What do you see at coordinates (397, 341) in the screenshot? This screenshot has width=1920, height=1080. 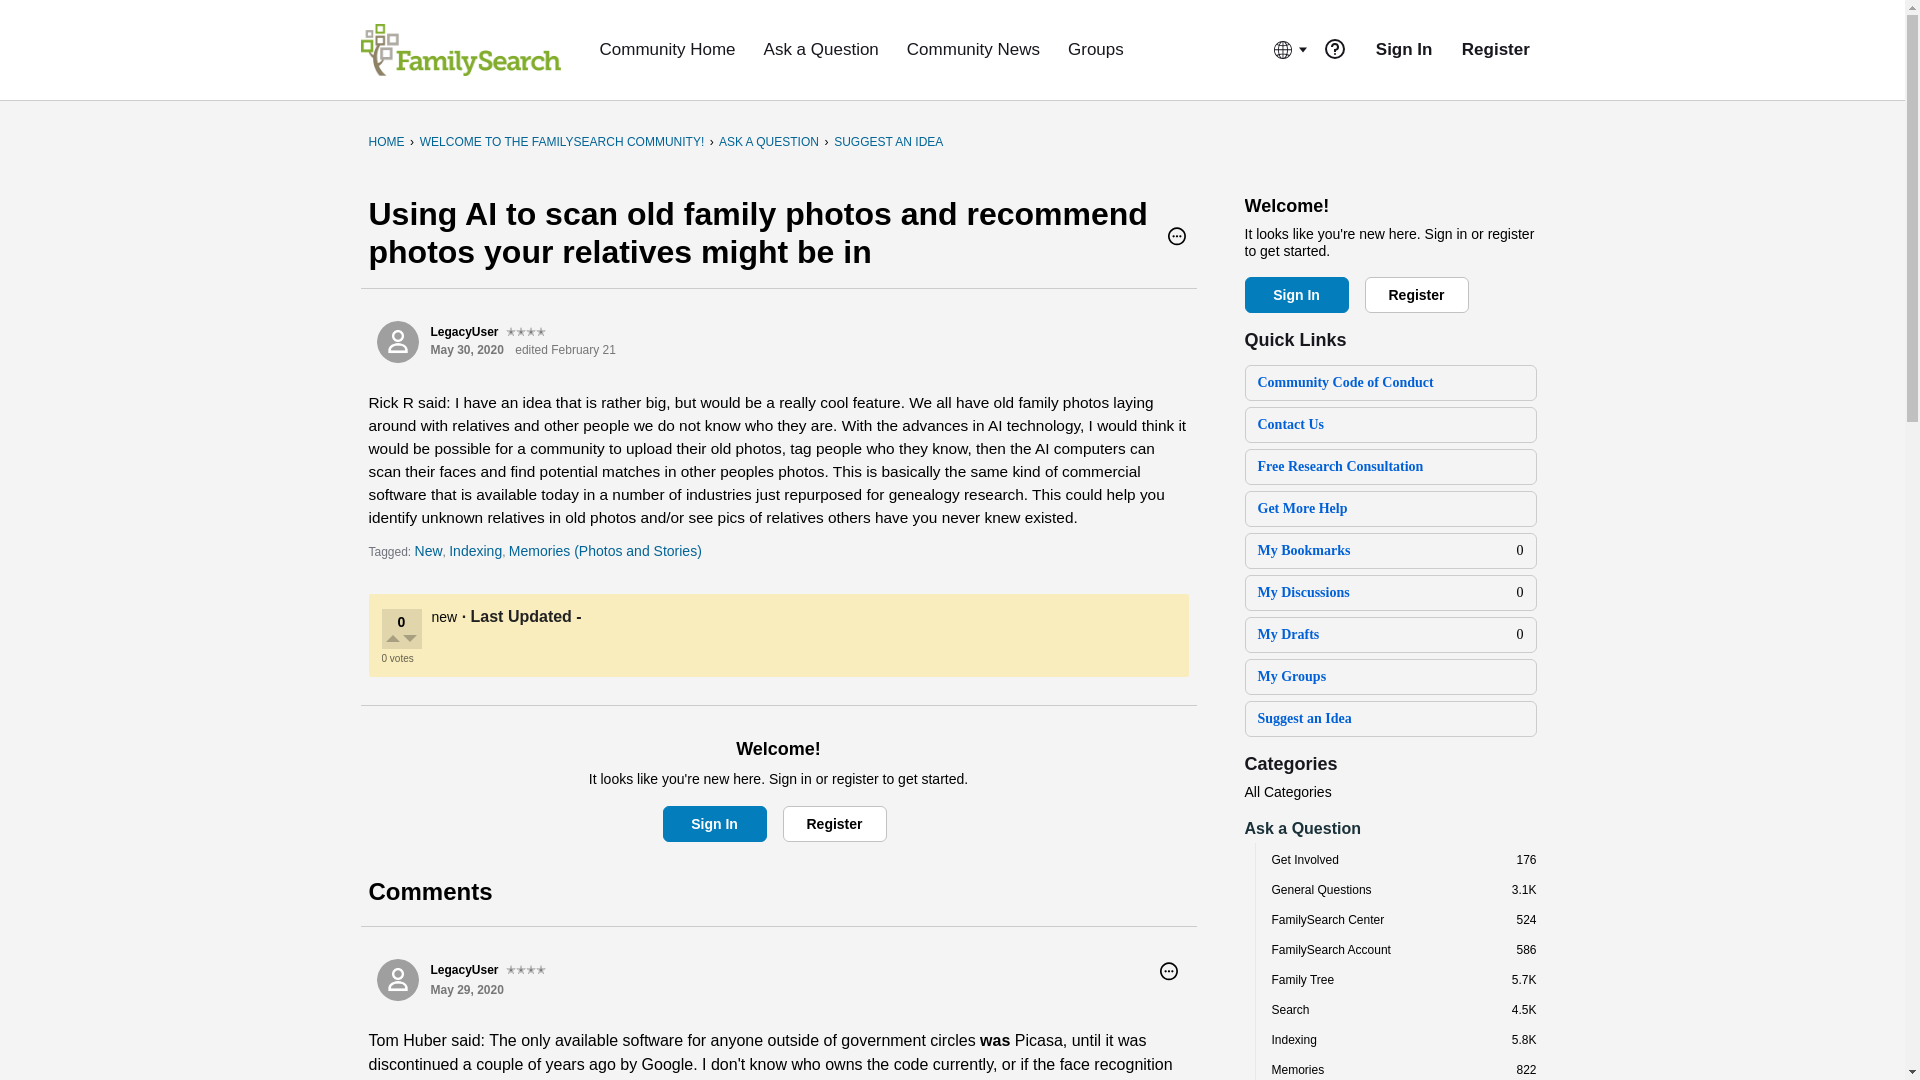 I see `LegacyUser` at bounding box center [397, 341].